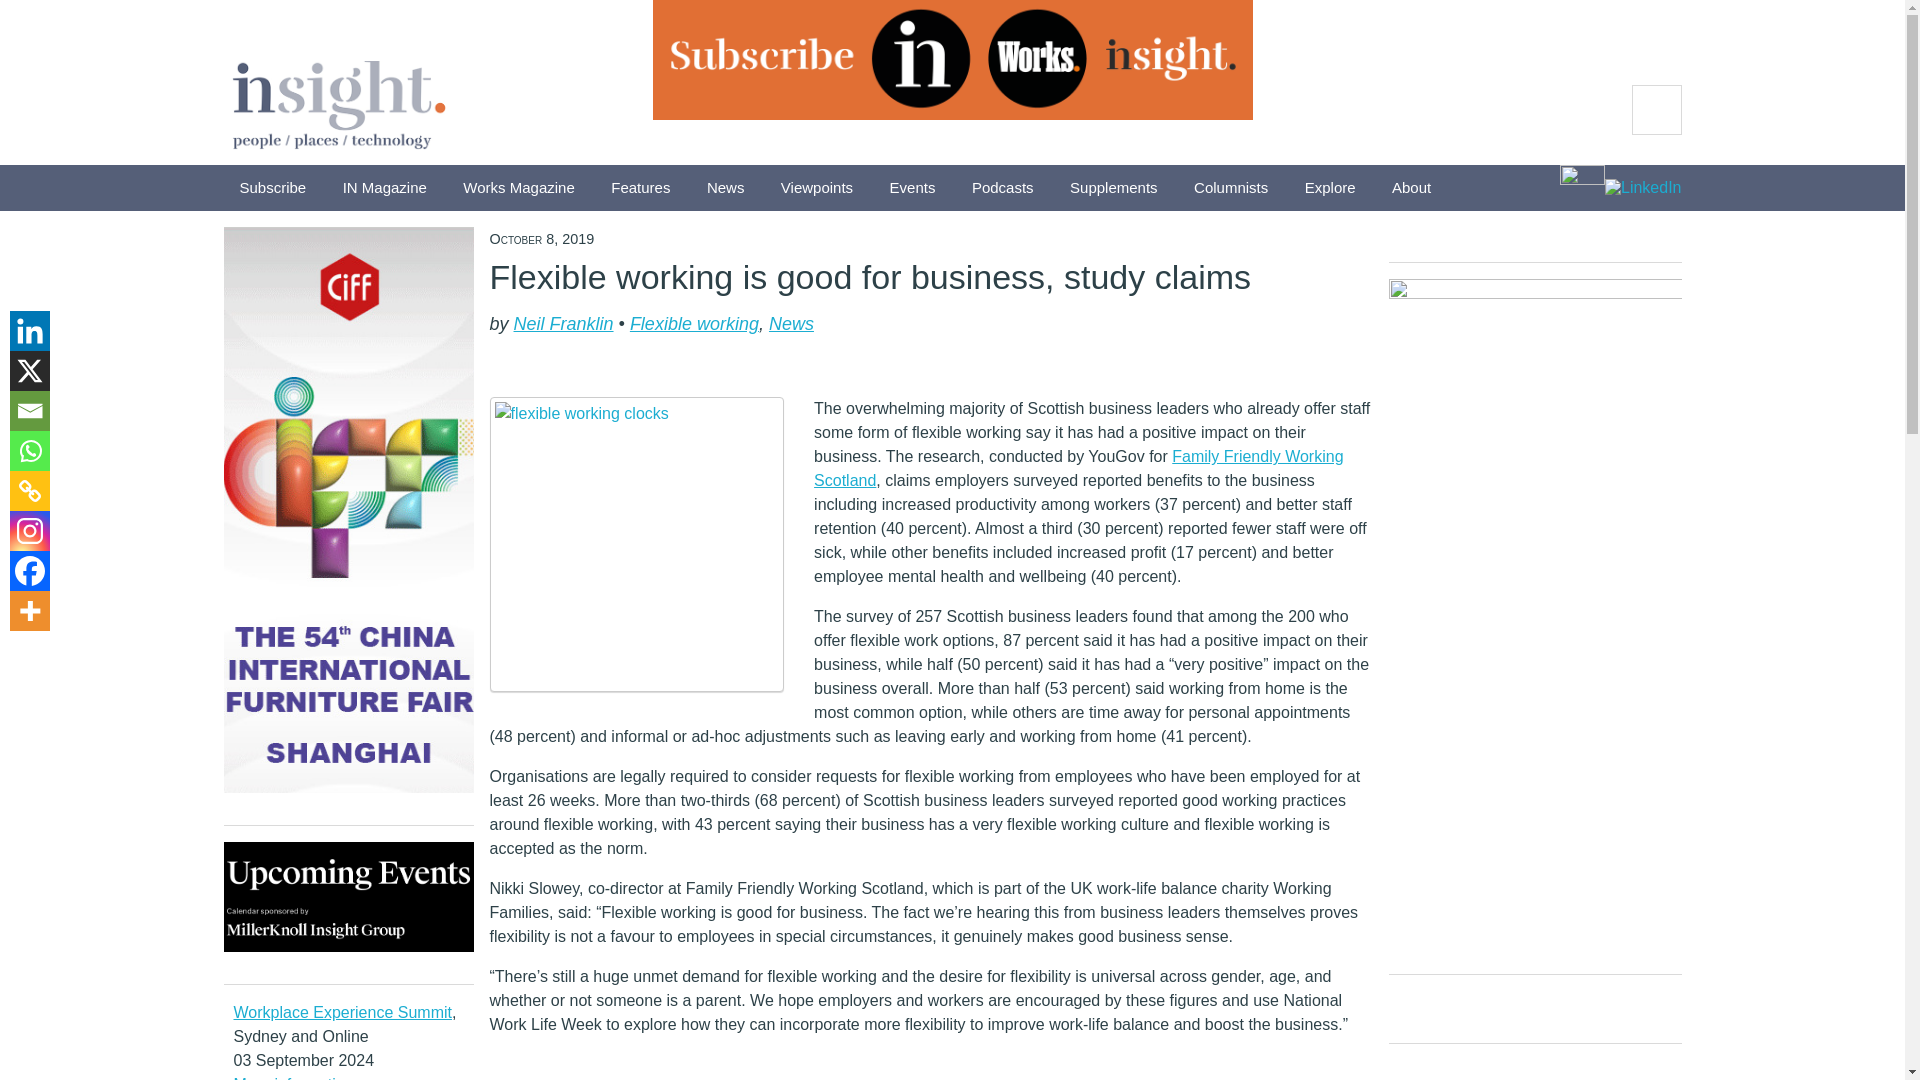 The image size is (1920, 1080). I want to click on Podcasts, so click(1003, 188).